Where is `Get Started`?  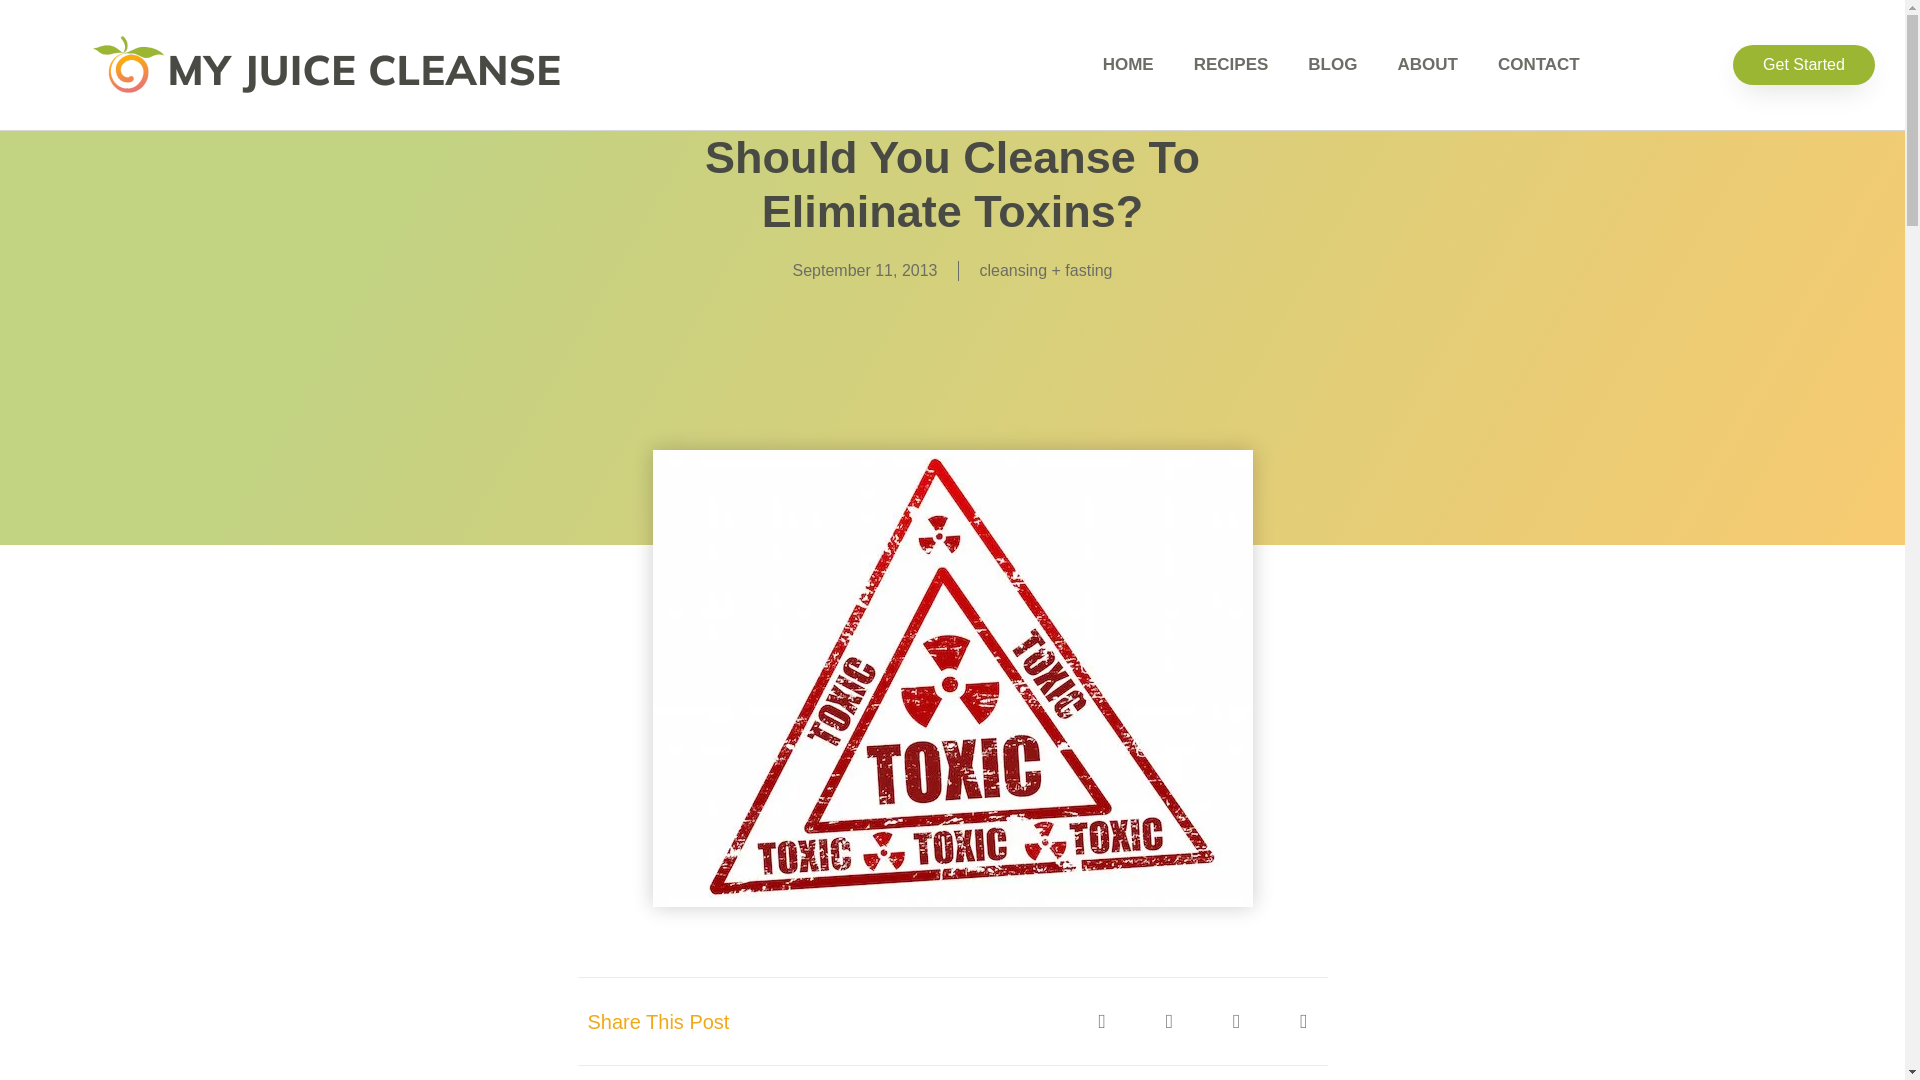
Get Started is located at coordinates (1804, 65).